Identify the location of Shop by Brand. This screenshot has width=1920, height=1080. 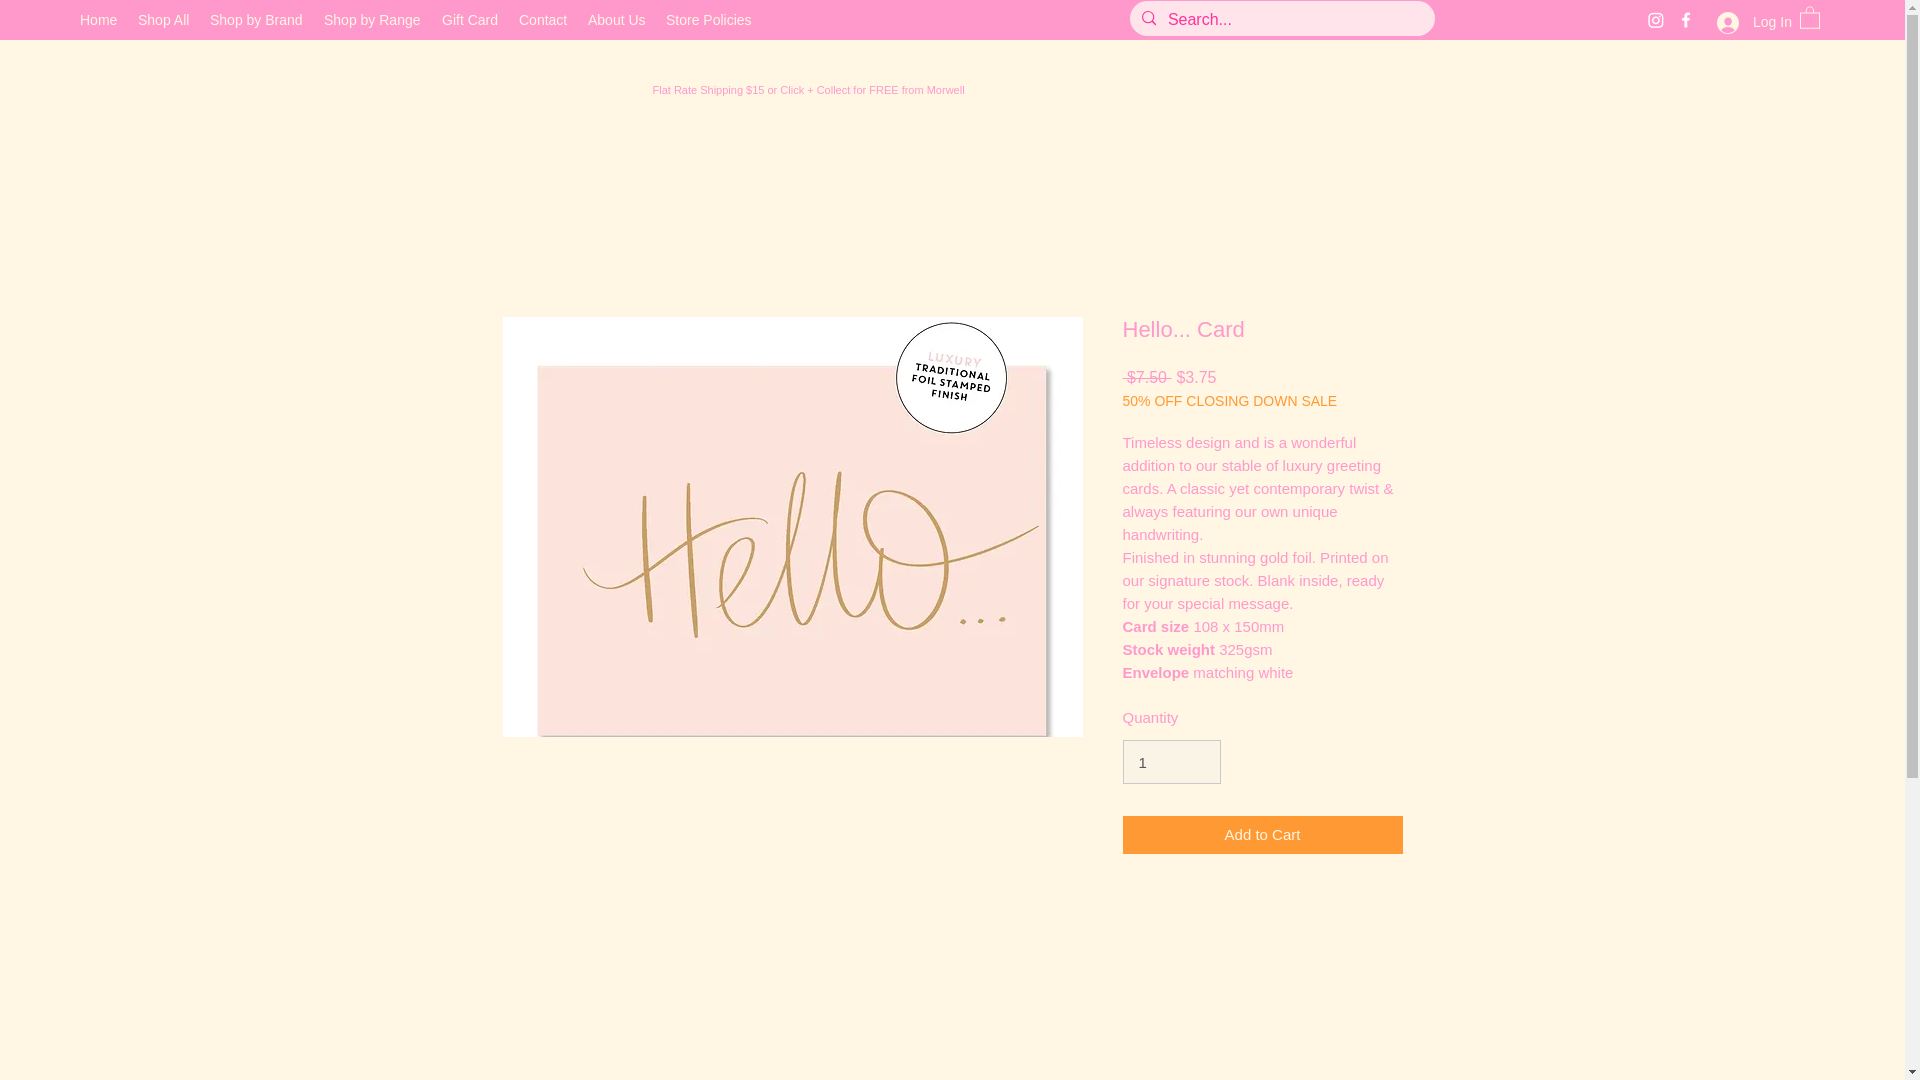
(256, 20).